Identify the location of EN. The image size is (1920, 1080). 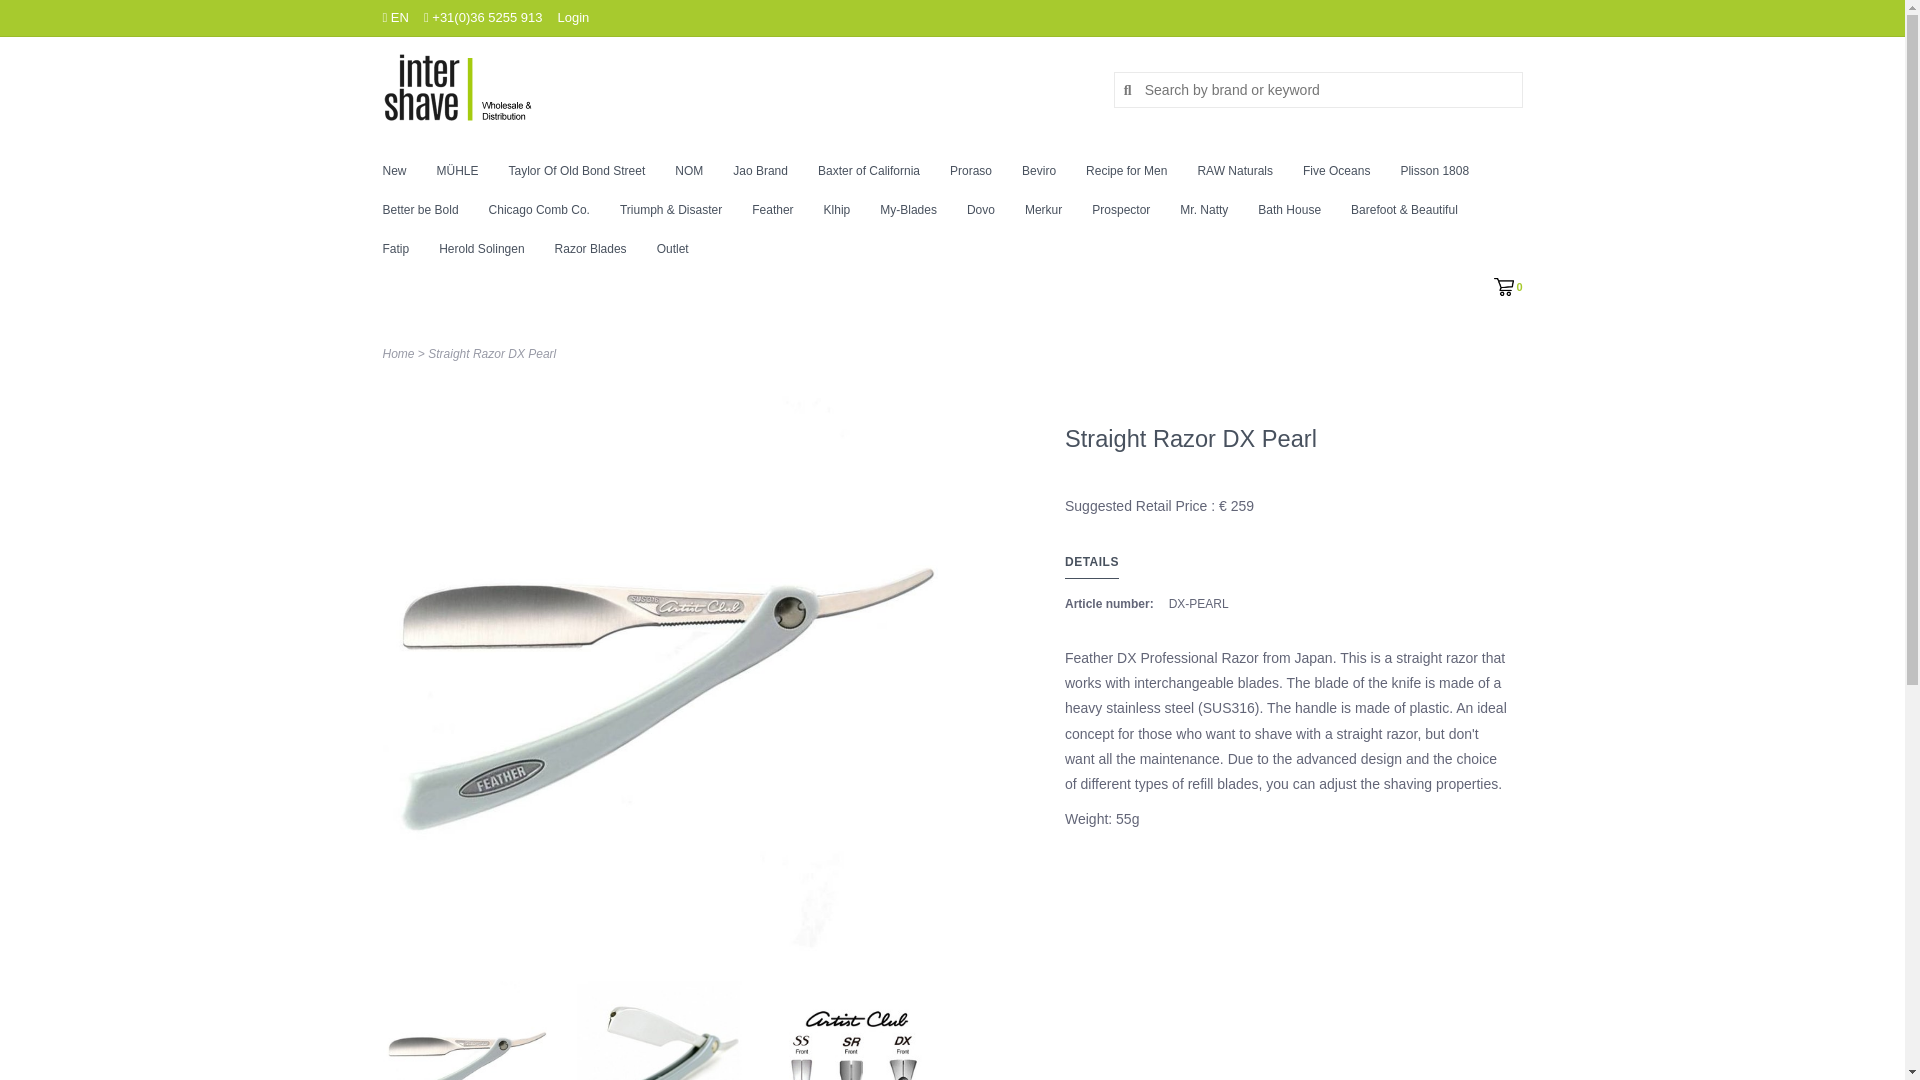
(394, 16).